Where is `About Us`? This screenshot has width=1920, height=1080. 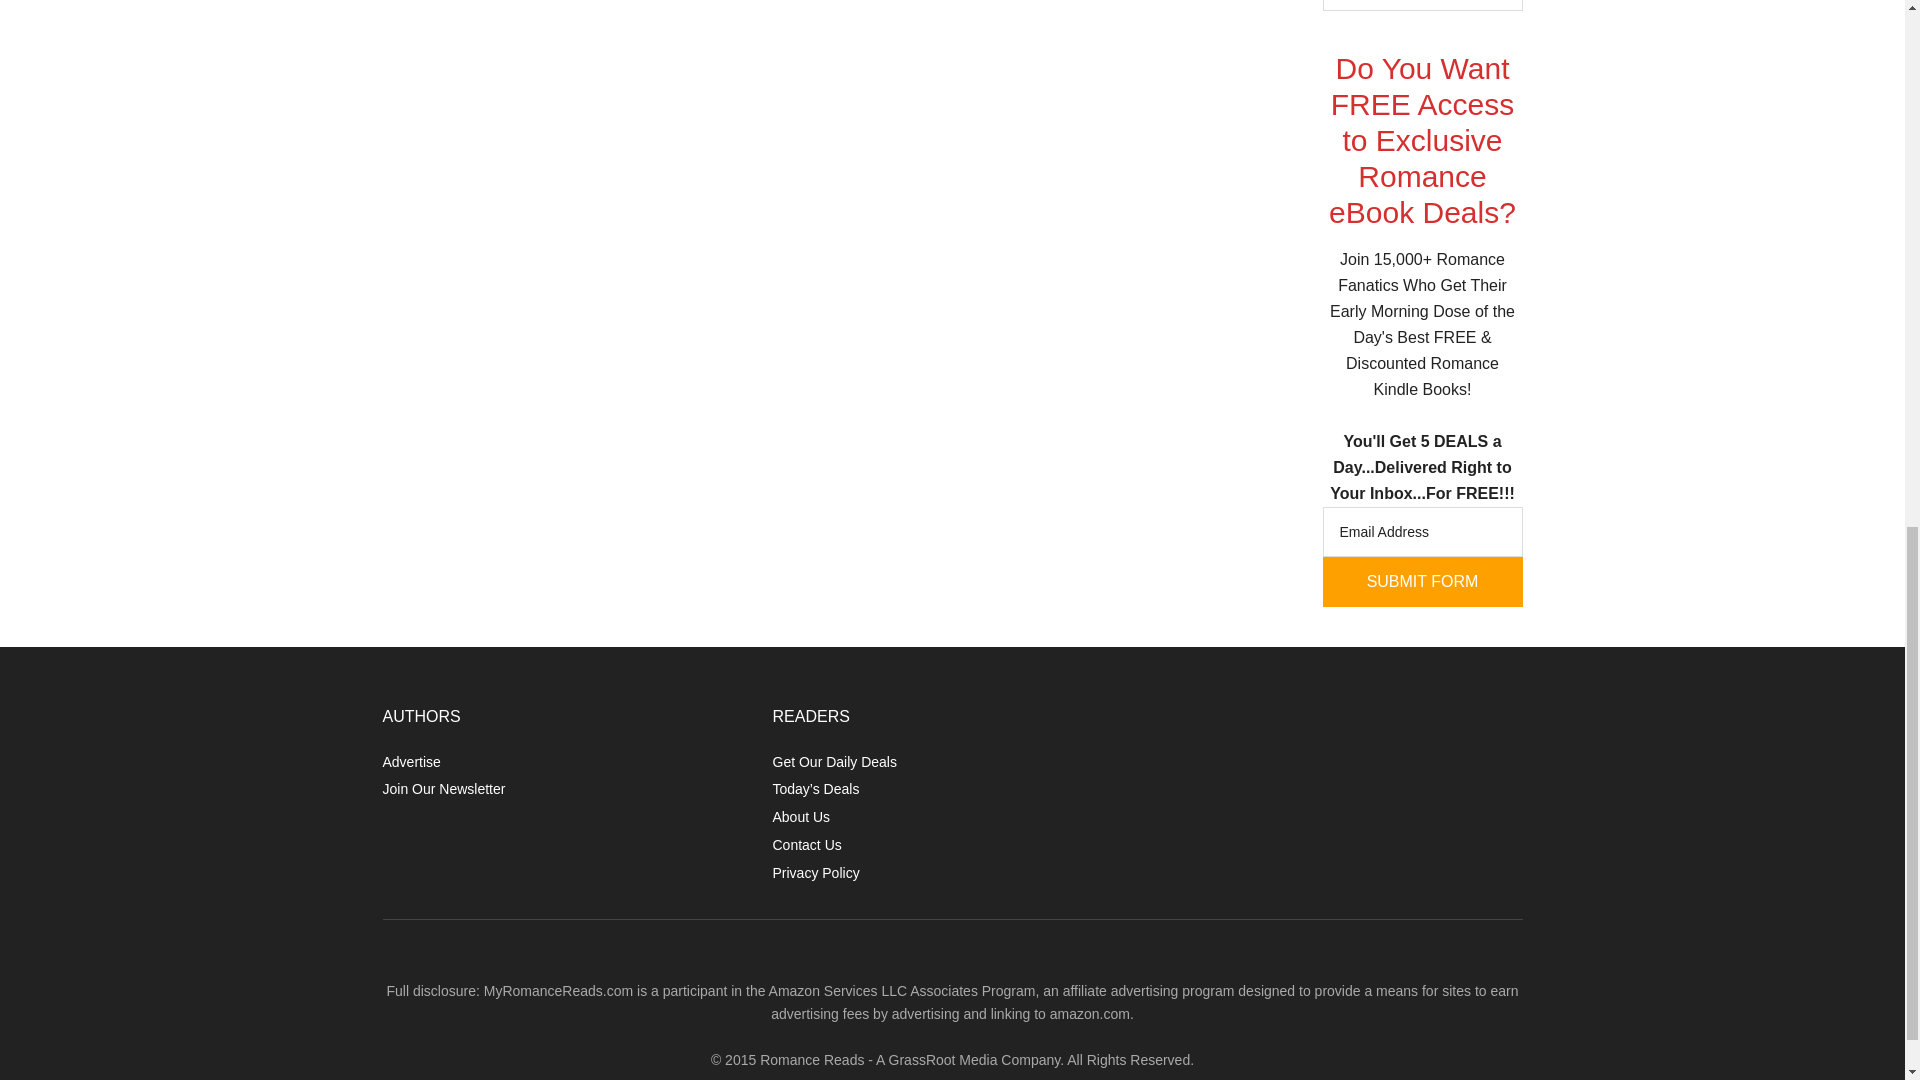
About Us is located at coordinates (800, 816).